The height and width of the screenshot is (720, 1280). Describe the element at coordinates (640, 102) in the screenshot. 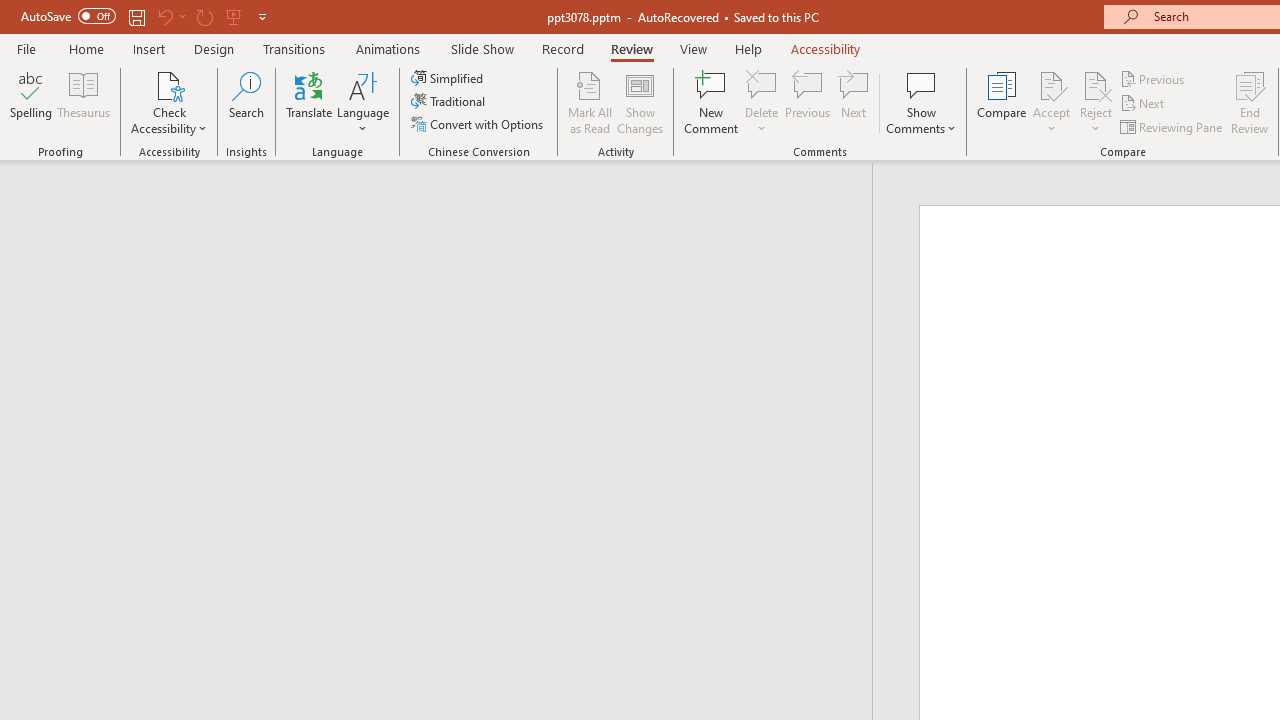

I see `Show Changes` at that location.